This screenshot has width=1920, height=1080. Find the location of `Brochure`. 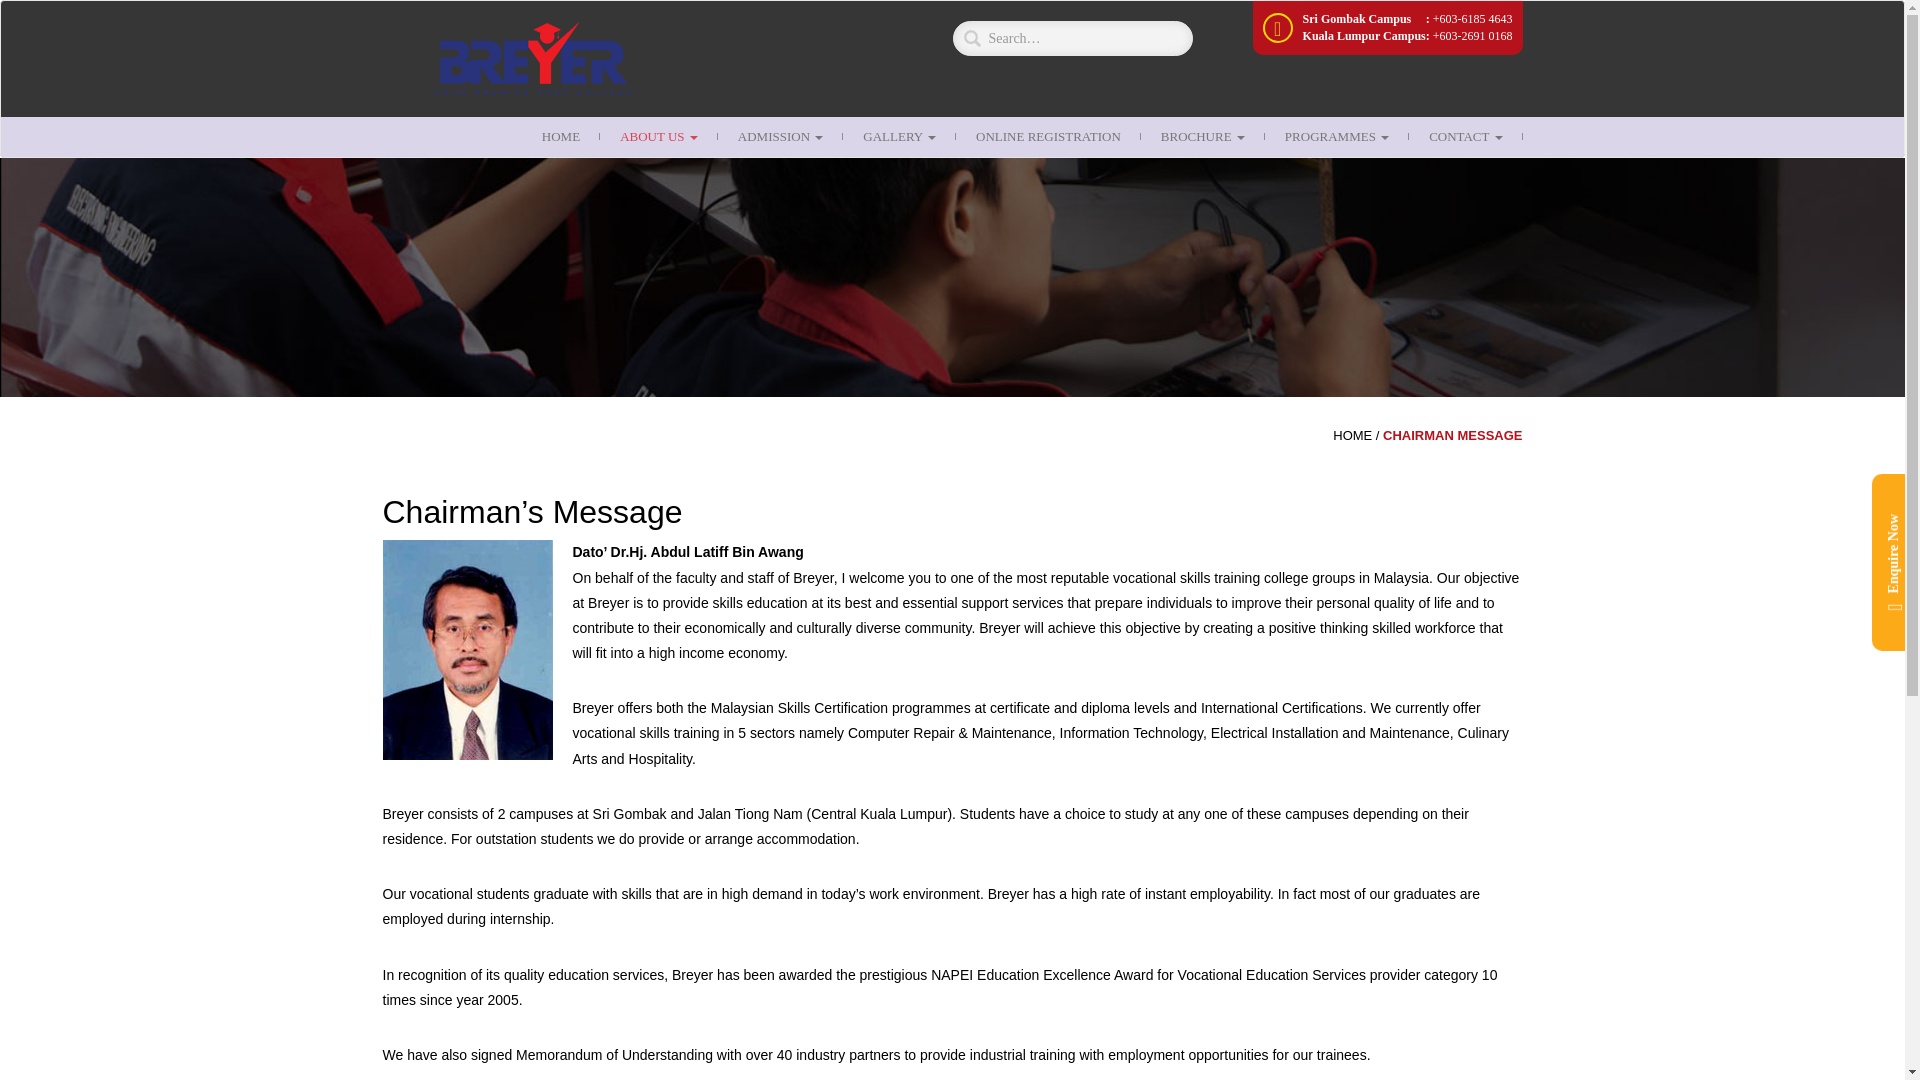

Brochure is located at coordinates (1202, 136).